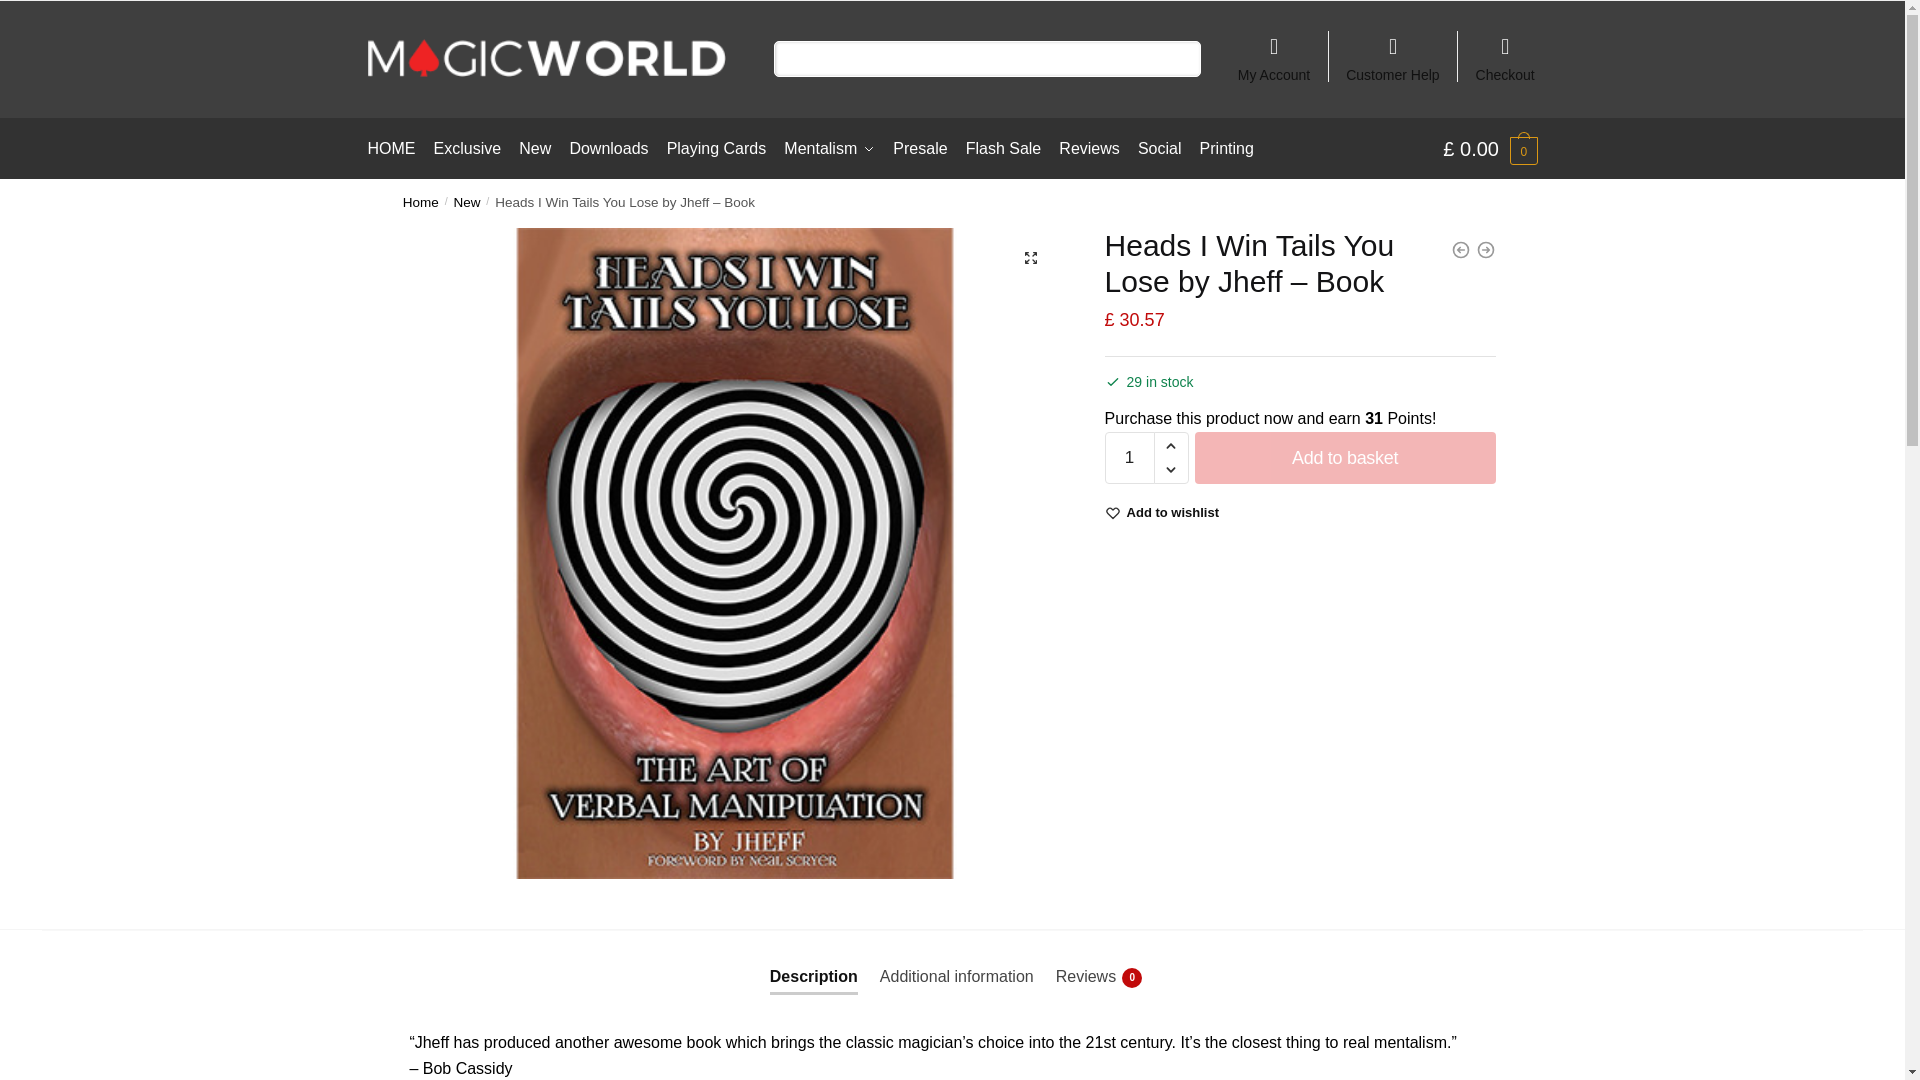  I want to click on Wishlist, so click(1173, 512).